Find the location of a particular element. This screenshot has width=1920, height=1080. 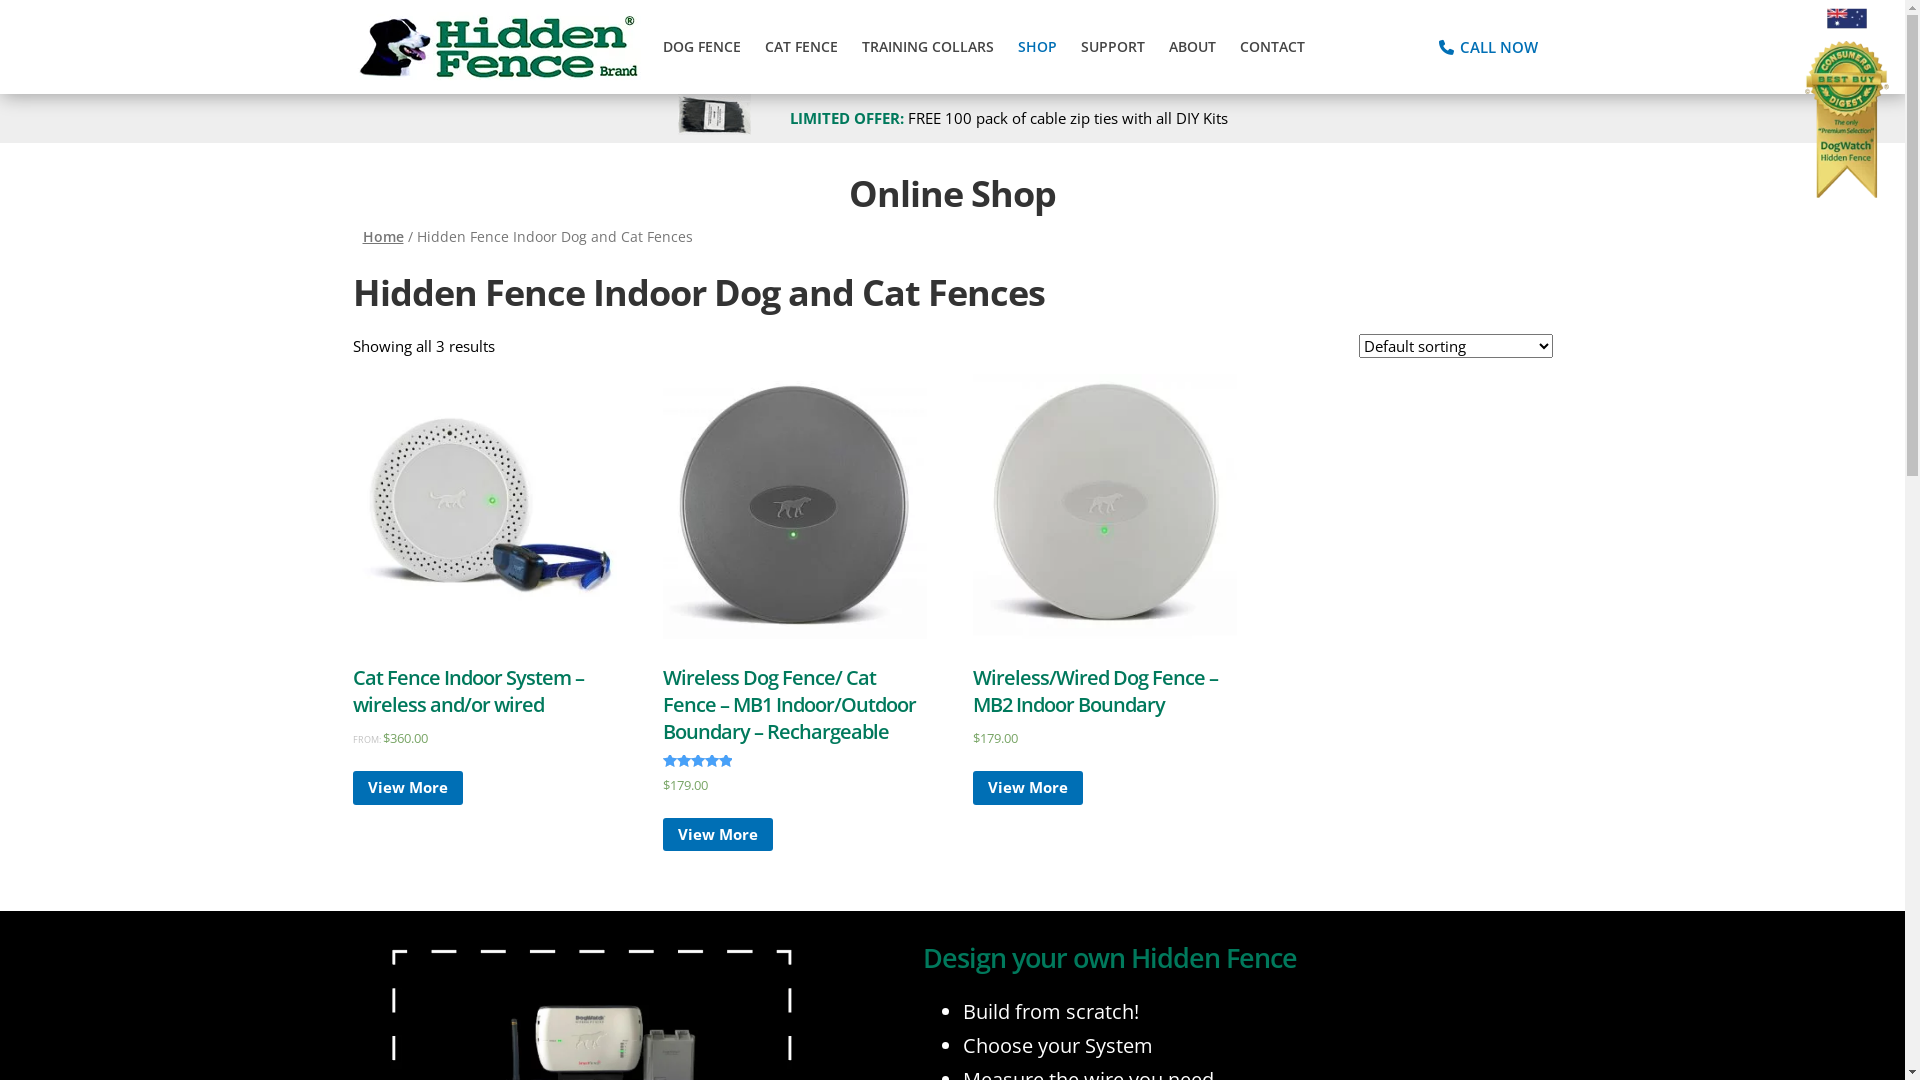

CAT FENCE is located at coordinates (800, 47).